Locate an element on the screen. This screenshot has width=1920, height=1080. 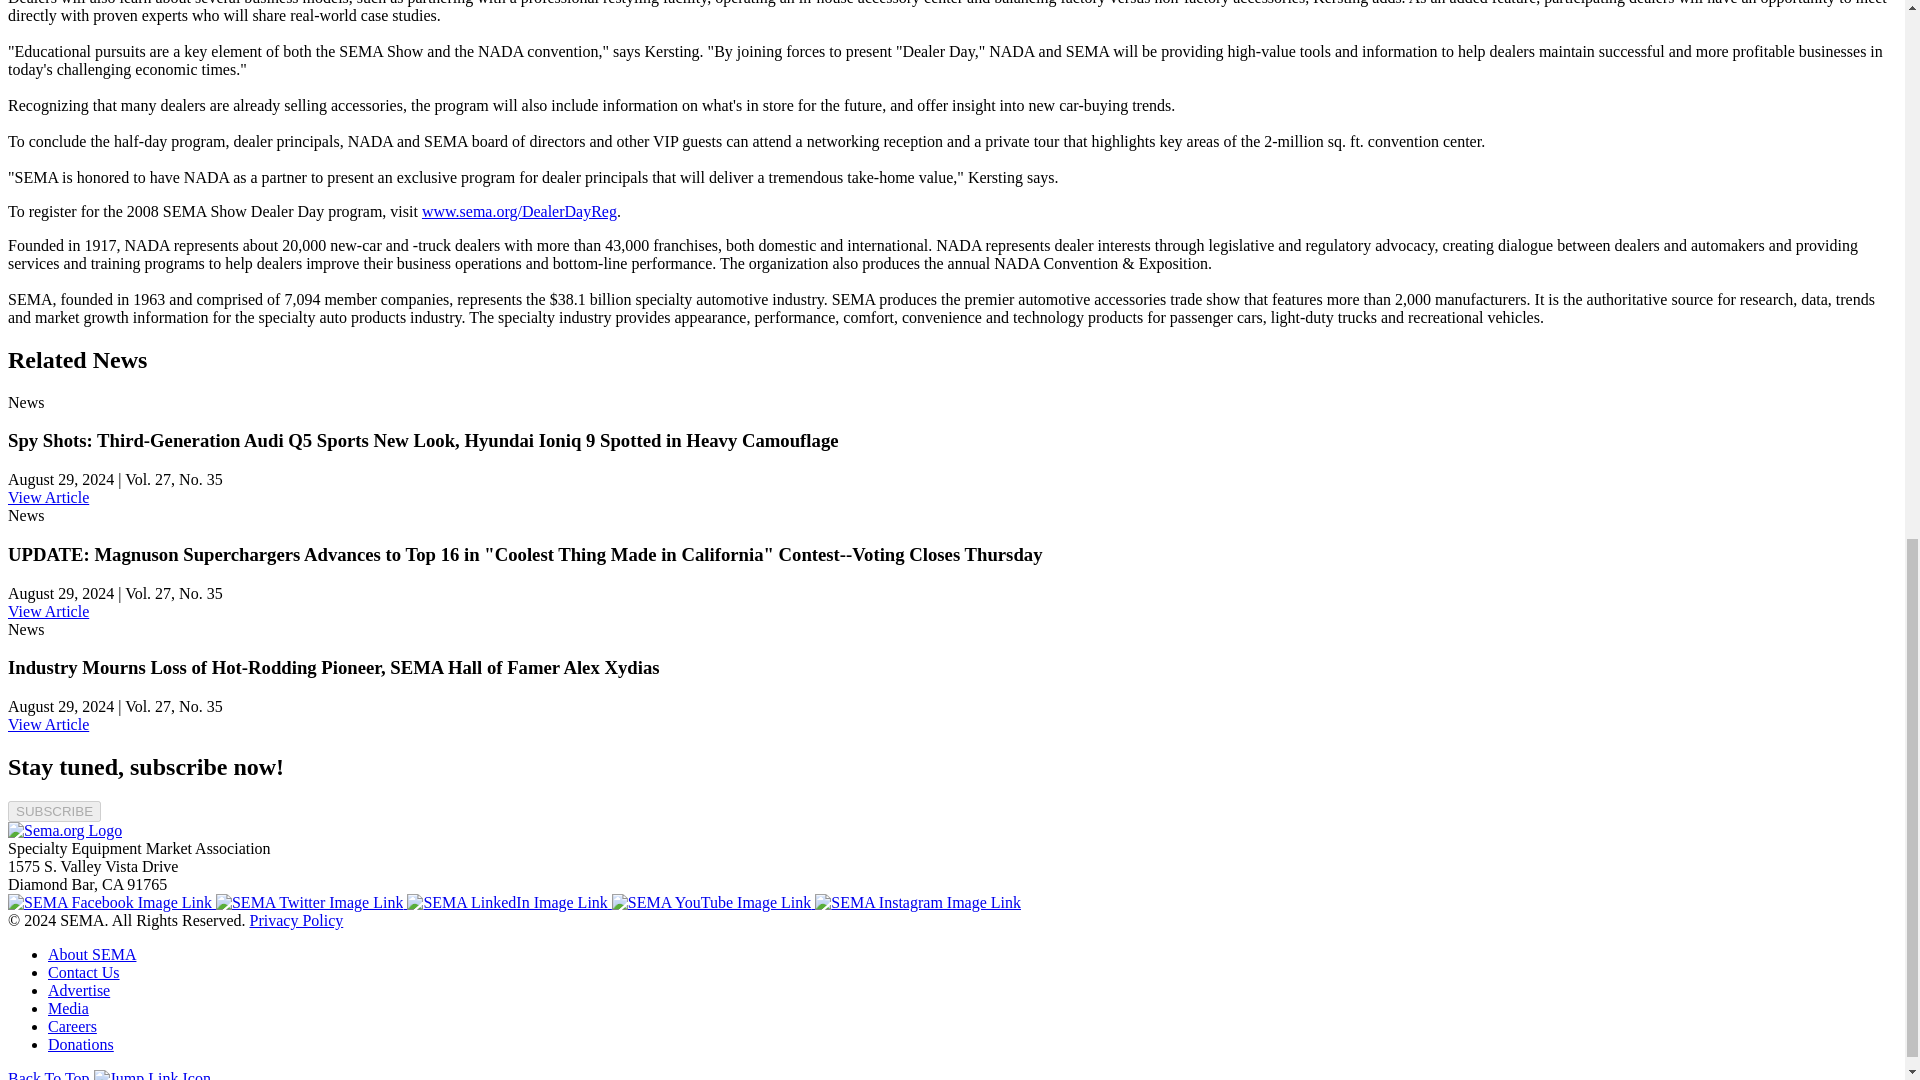
Privacy Policy is located at coordinates (296, 920).